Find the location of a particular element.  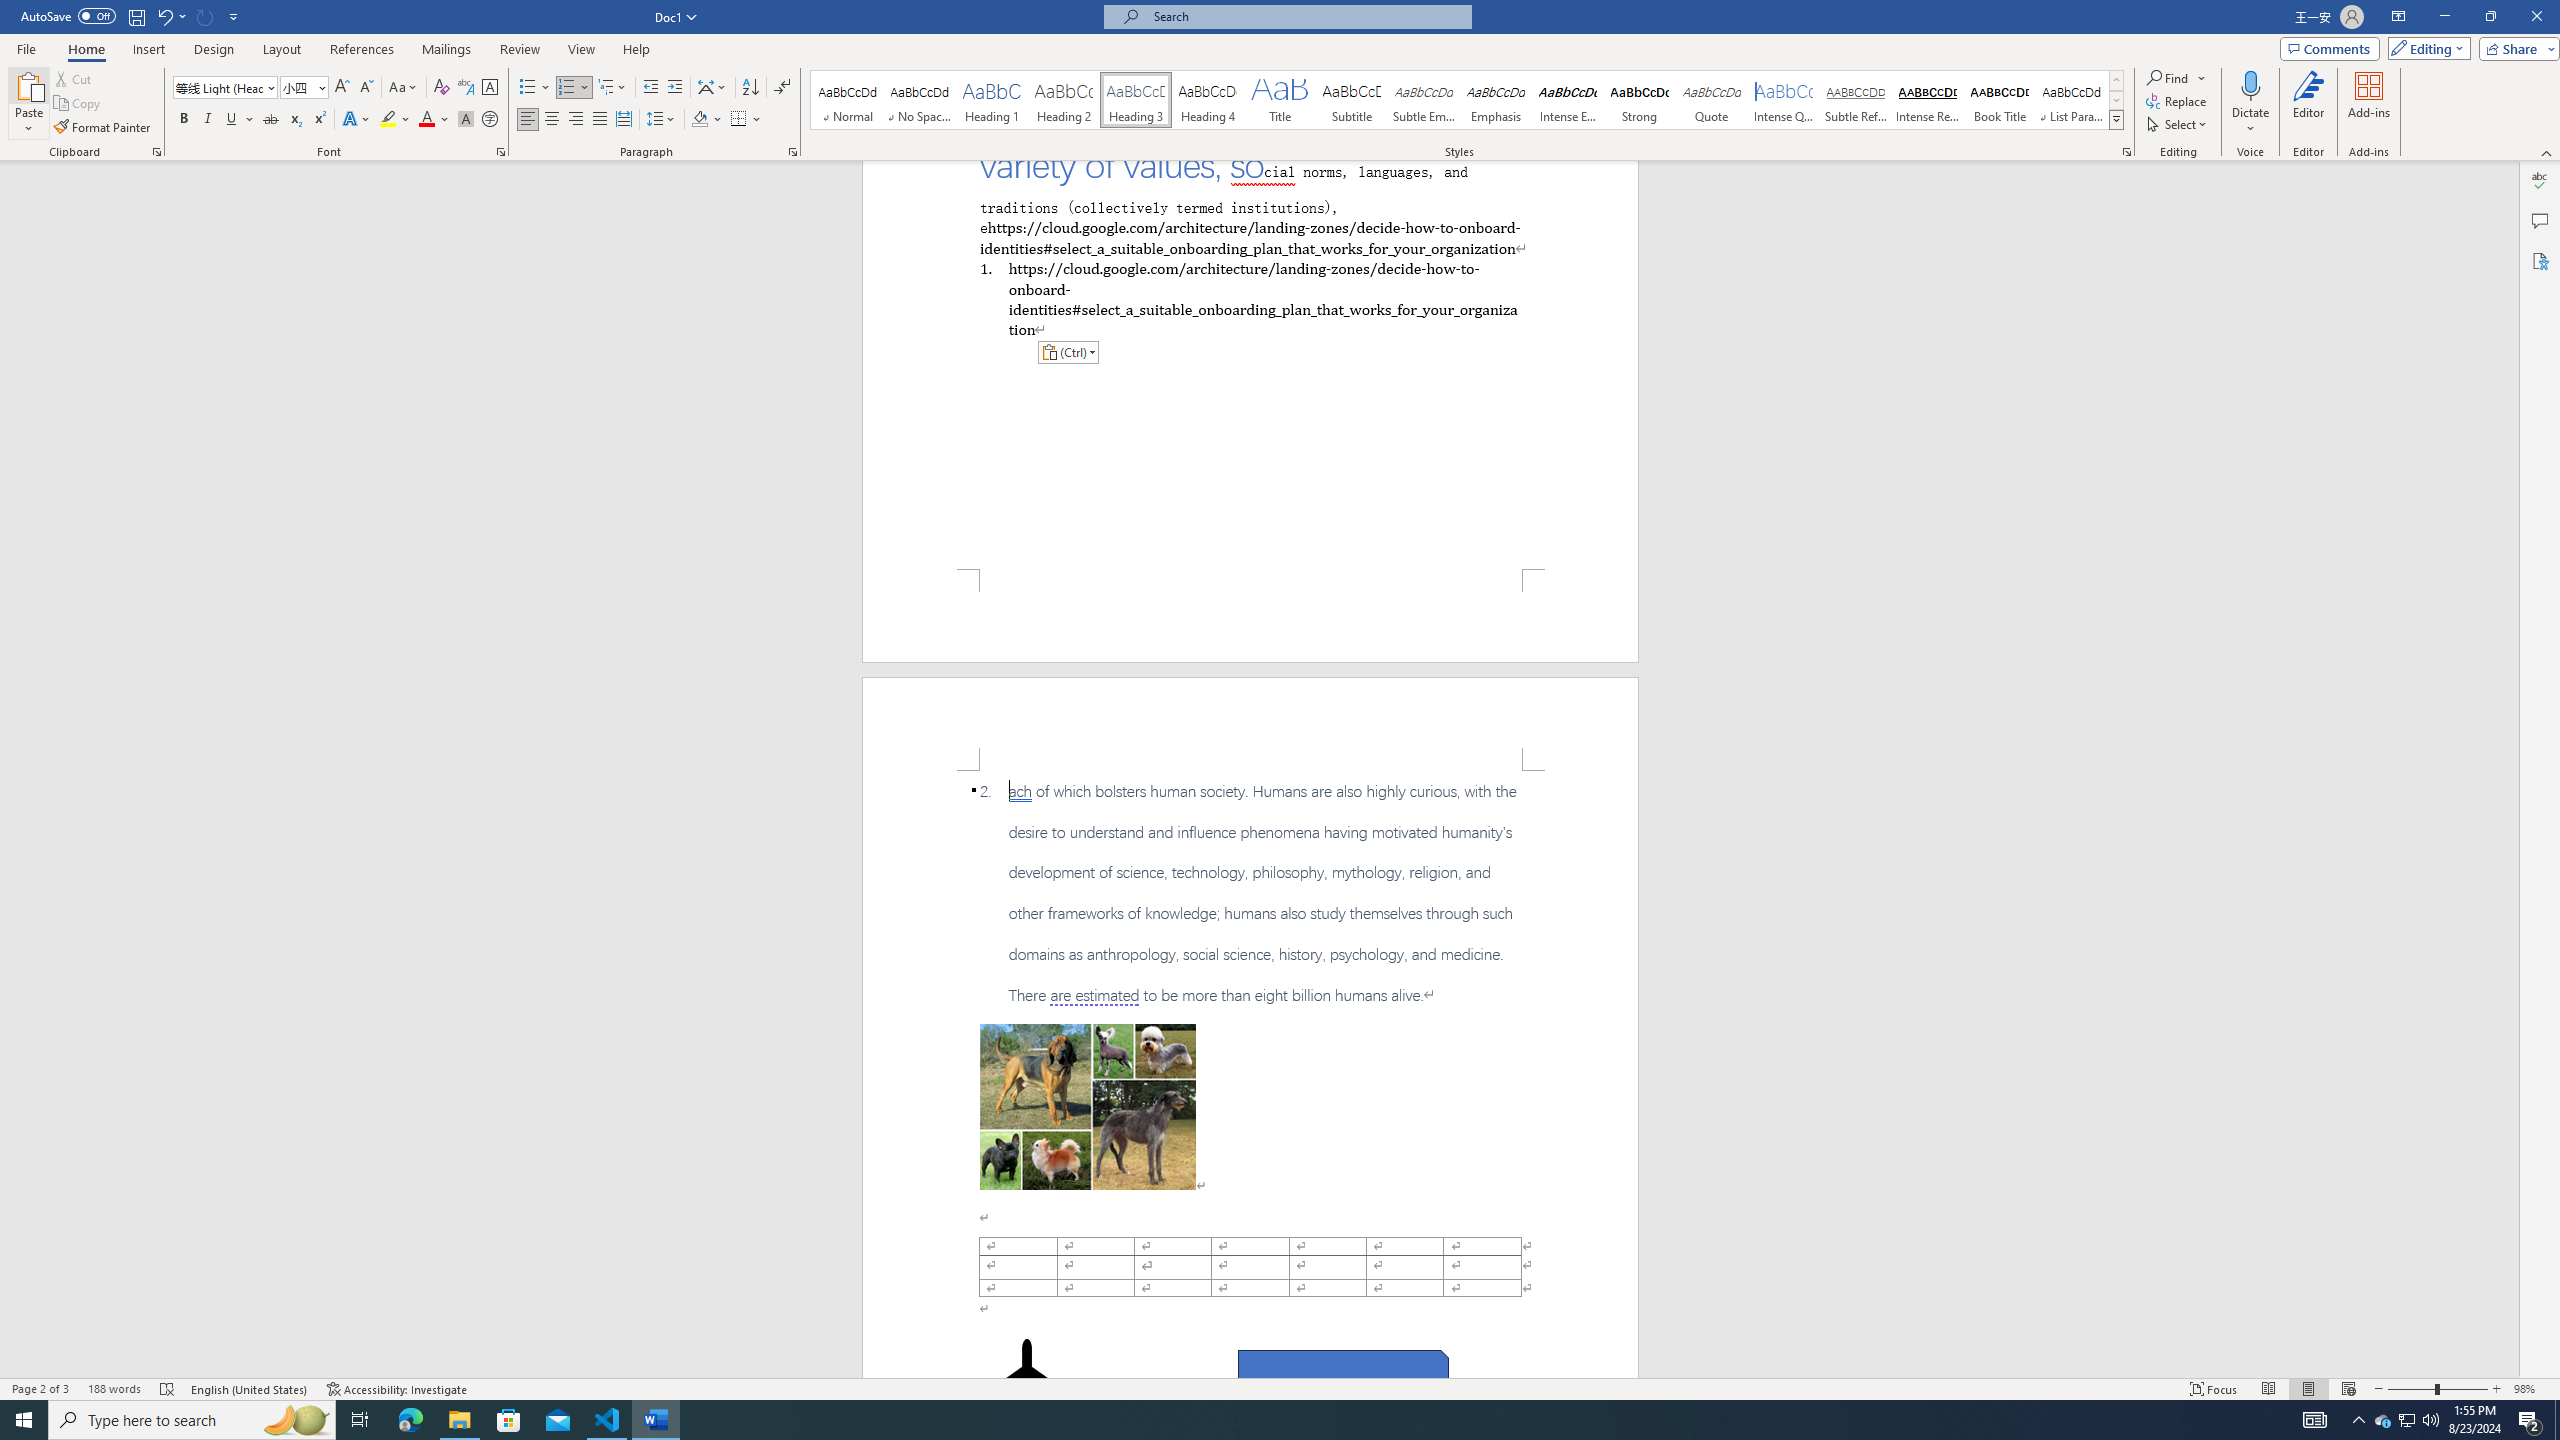

Subtitle is located at coordinates (1351, 100).